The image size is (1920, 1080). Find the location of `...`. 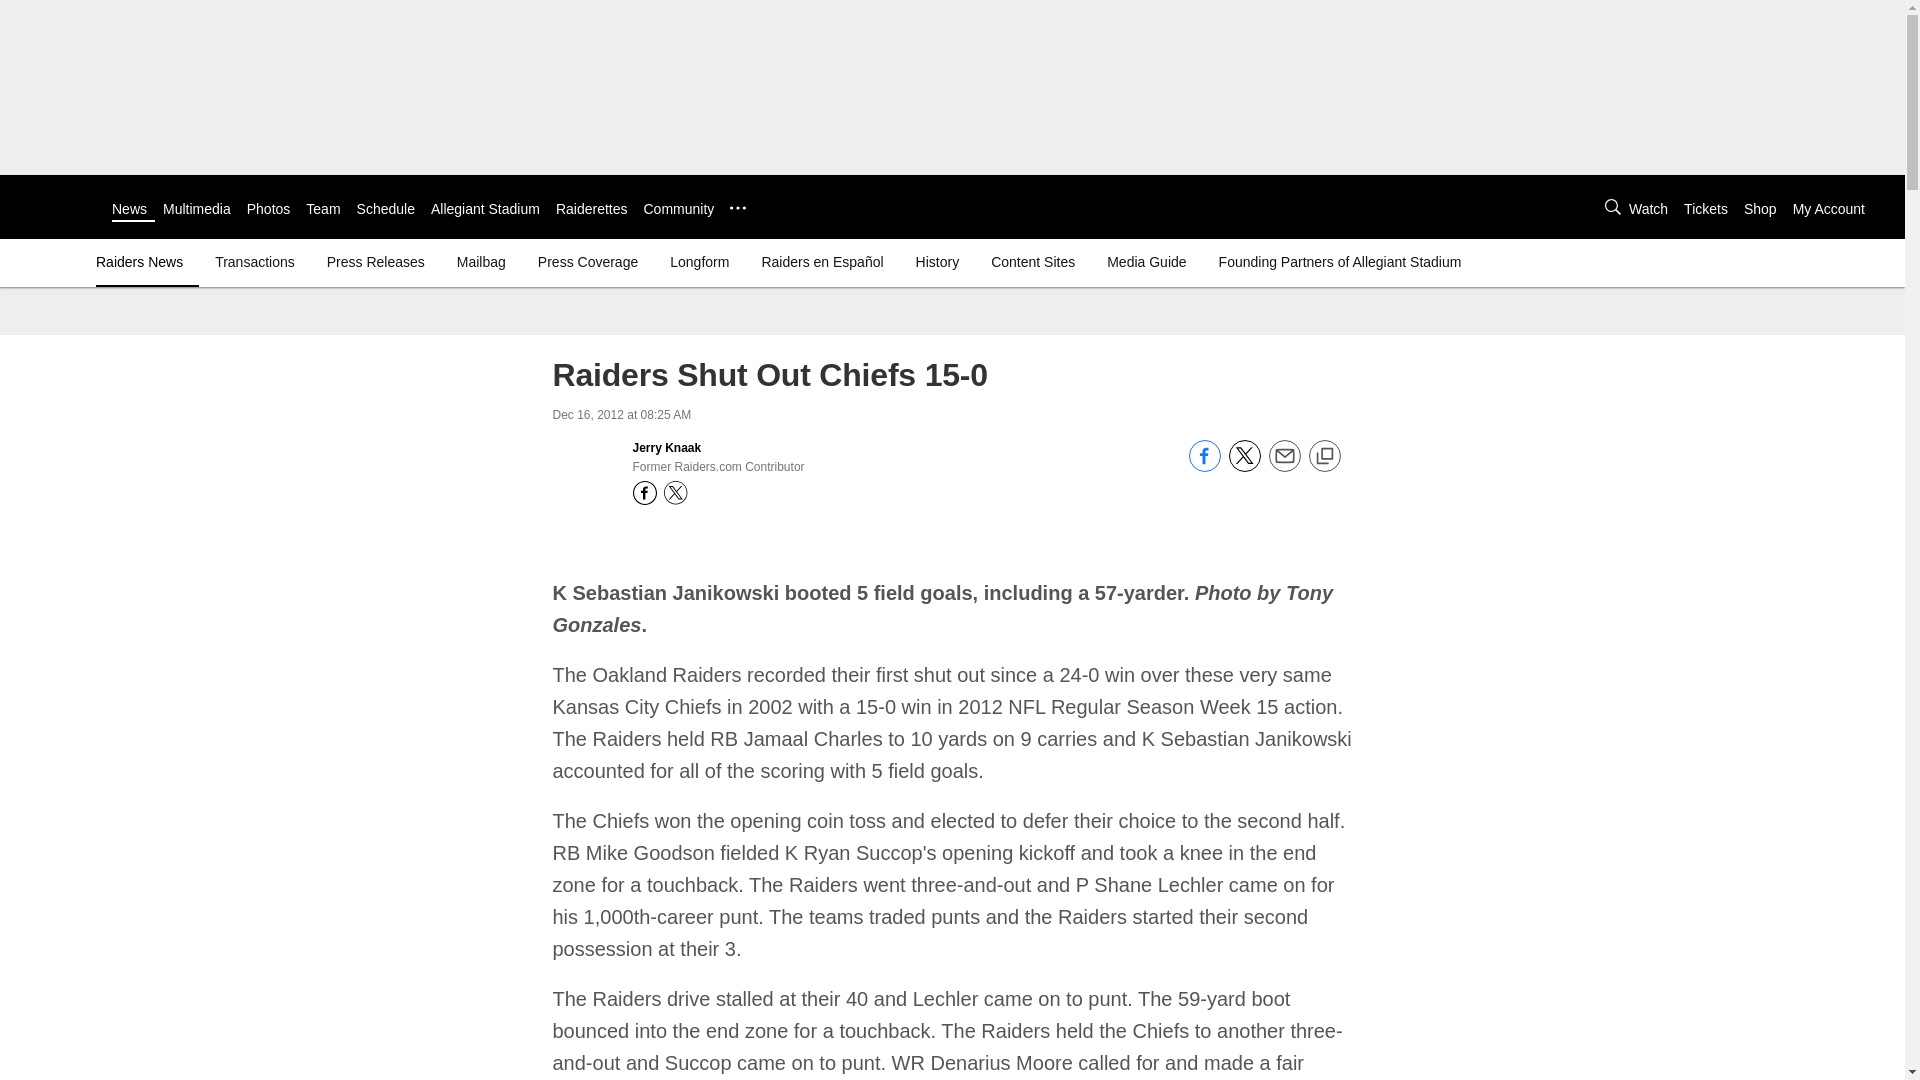

... is located at coordinates (738, 208).